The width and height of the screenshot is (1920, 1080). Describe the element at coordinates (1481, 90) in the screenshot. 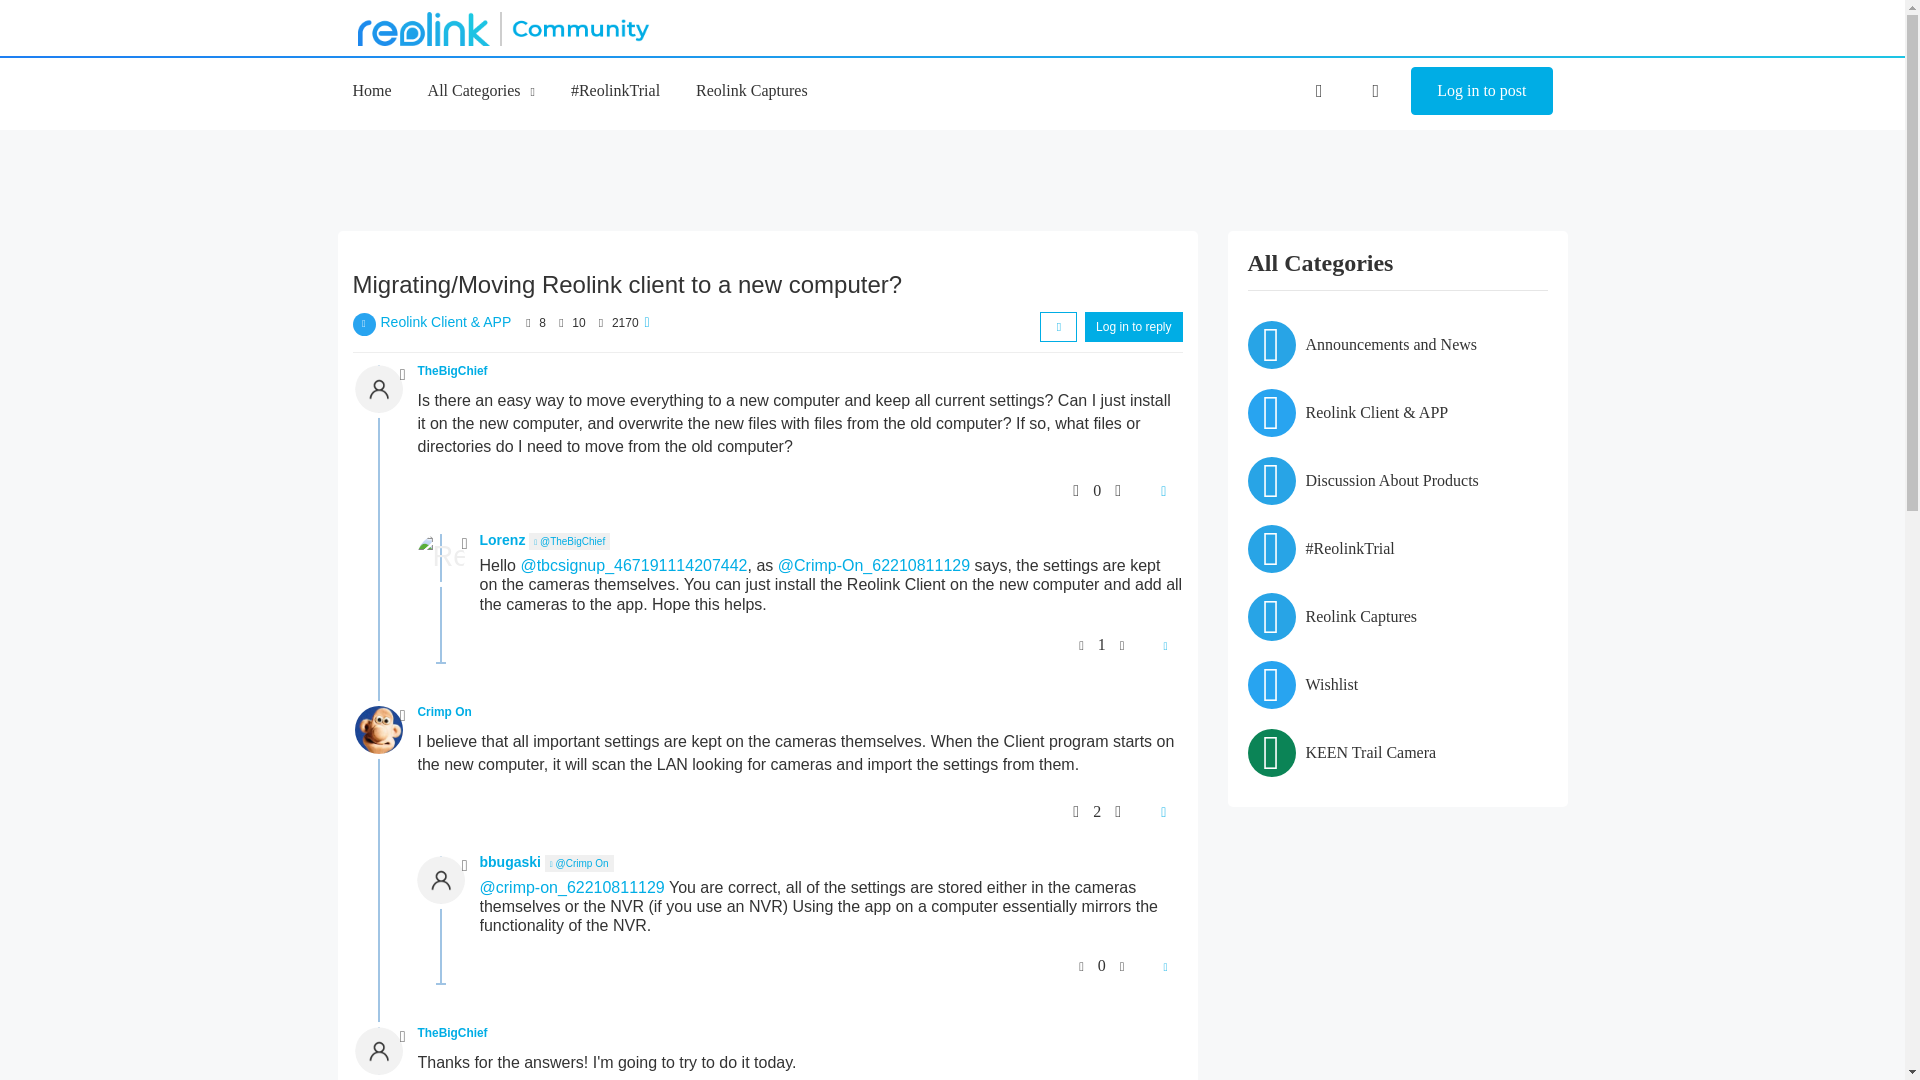

I see `Log in to post` at that location.